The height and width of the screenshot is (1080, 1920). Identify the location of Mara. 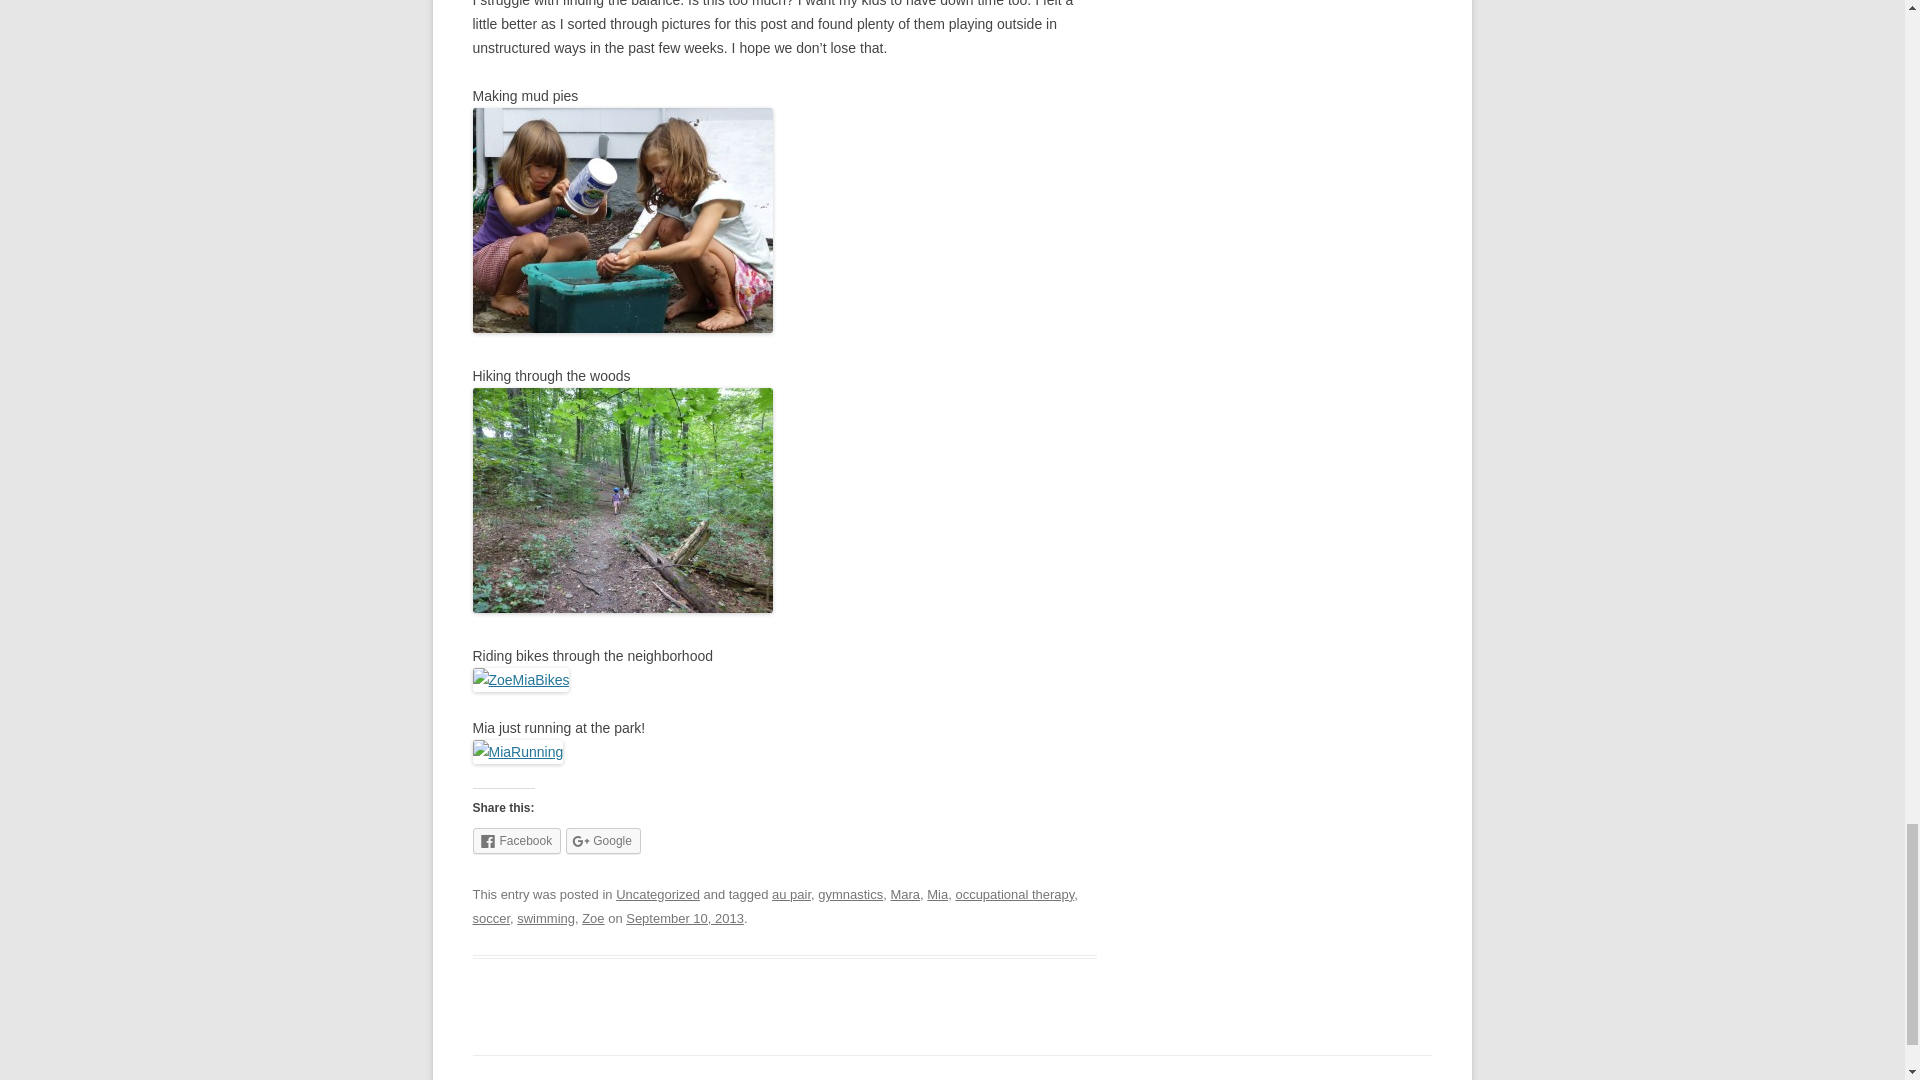
(904, 894).